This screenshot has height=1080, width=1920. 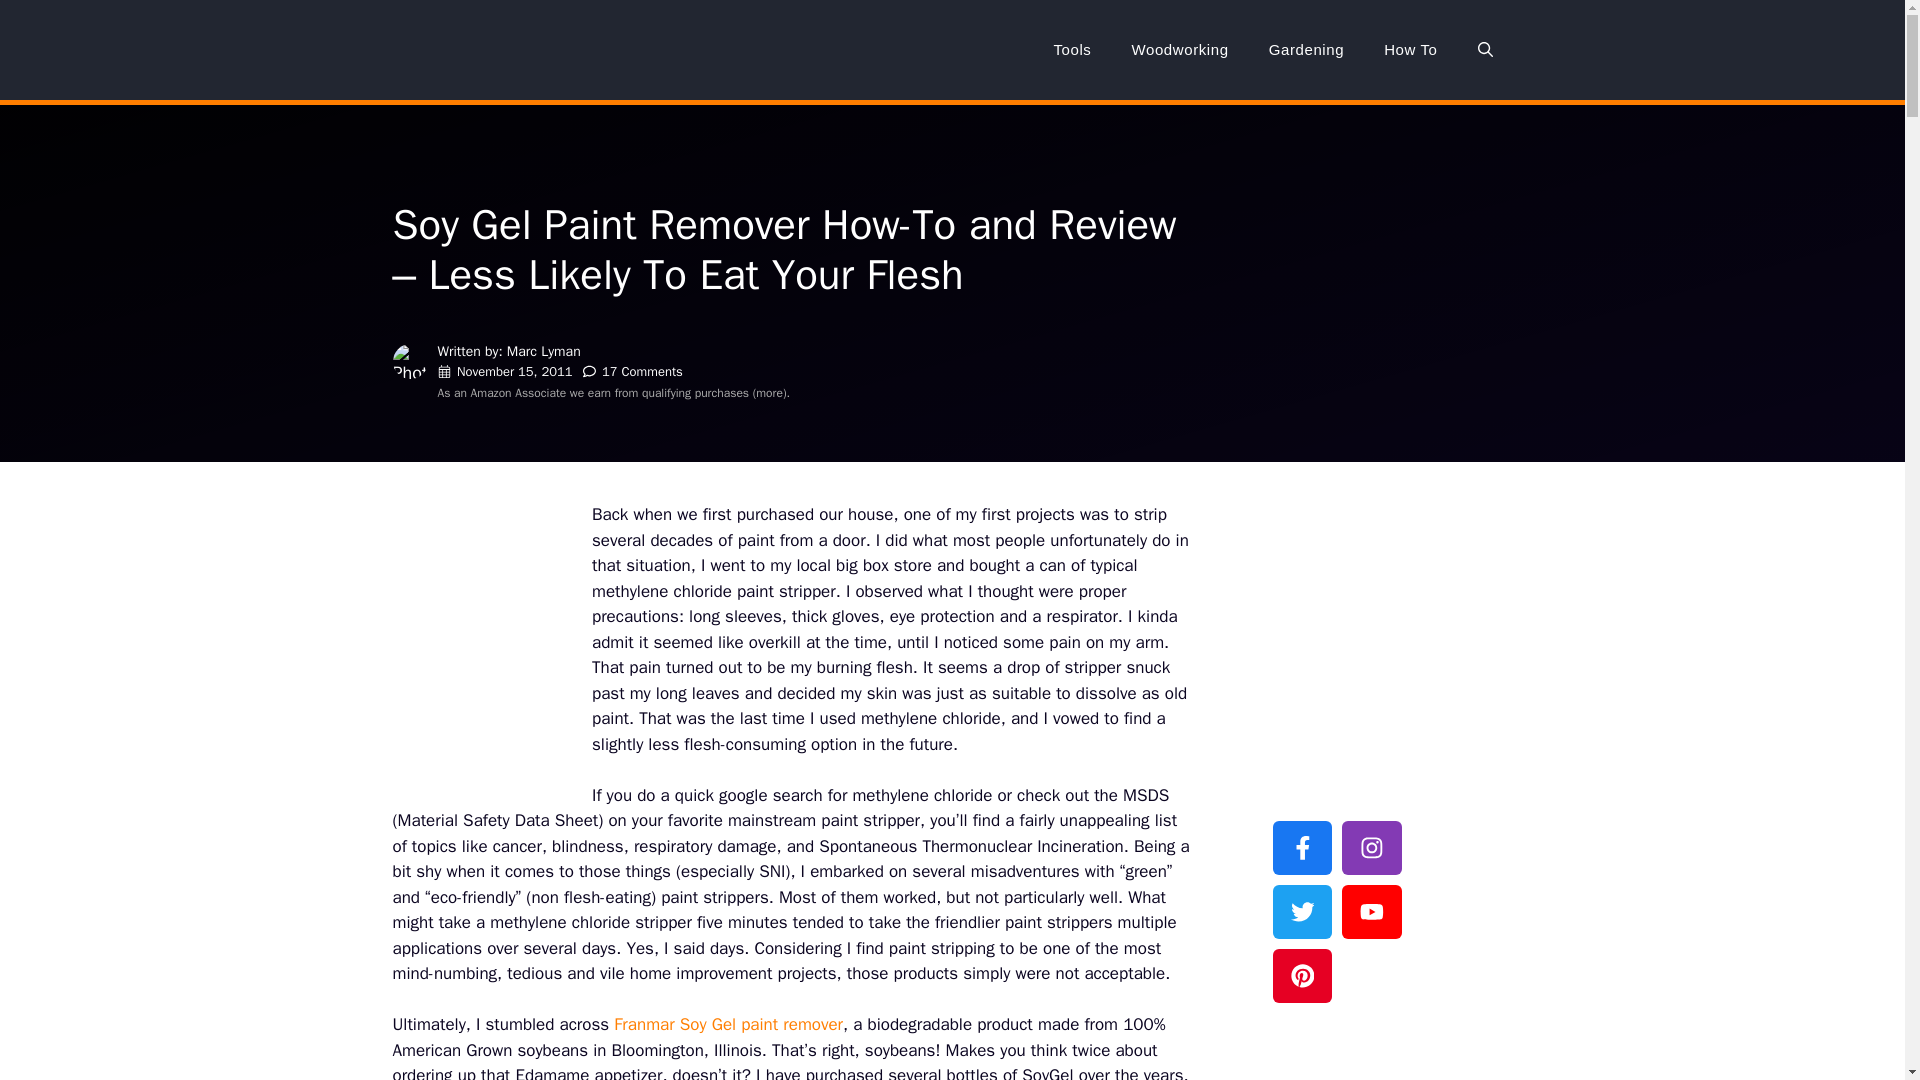 What do you see at coordinates (1180, 50) in the screenshot?
I see `Woodworking` at bounding box center [1180, 50].